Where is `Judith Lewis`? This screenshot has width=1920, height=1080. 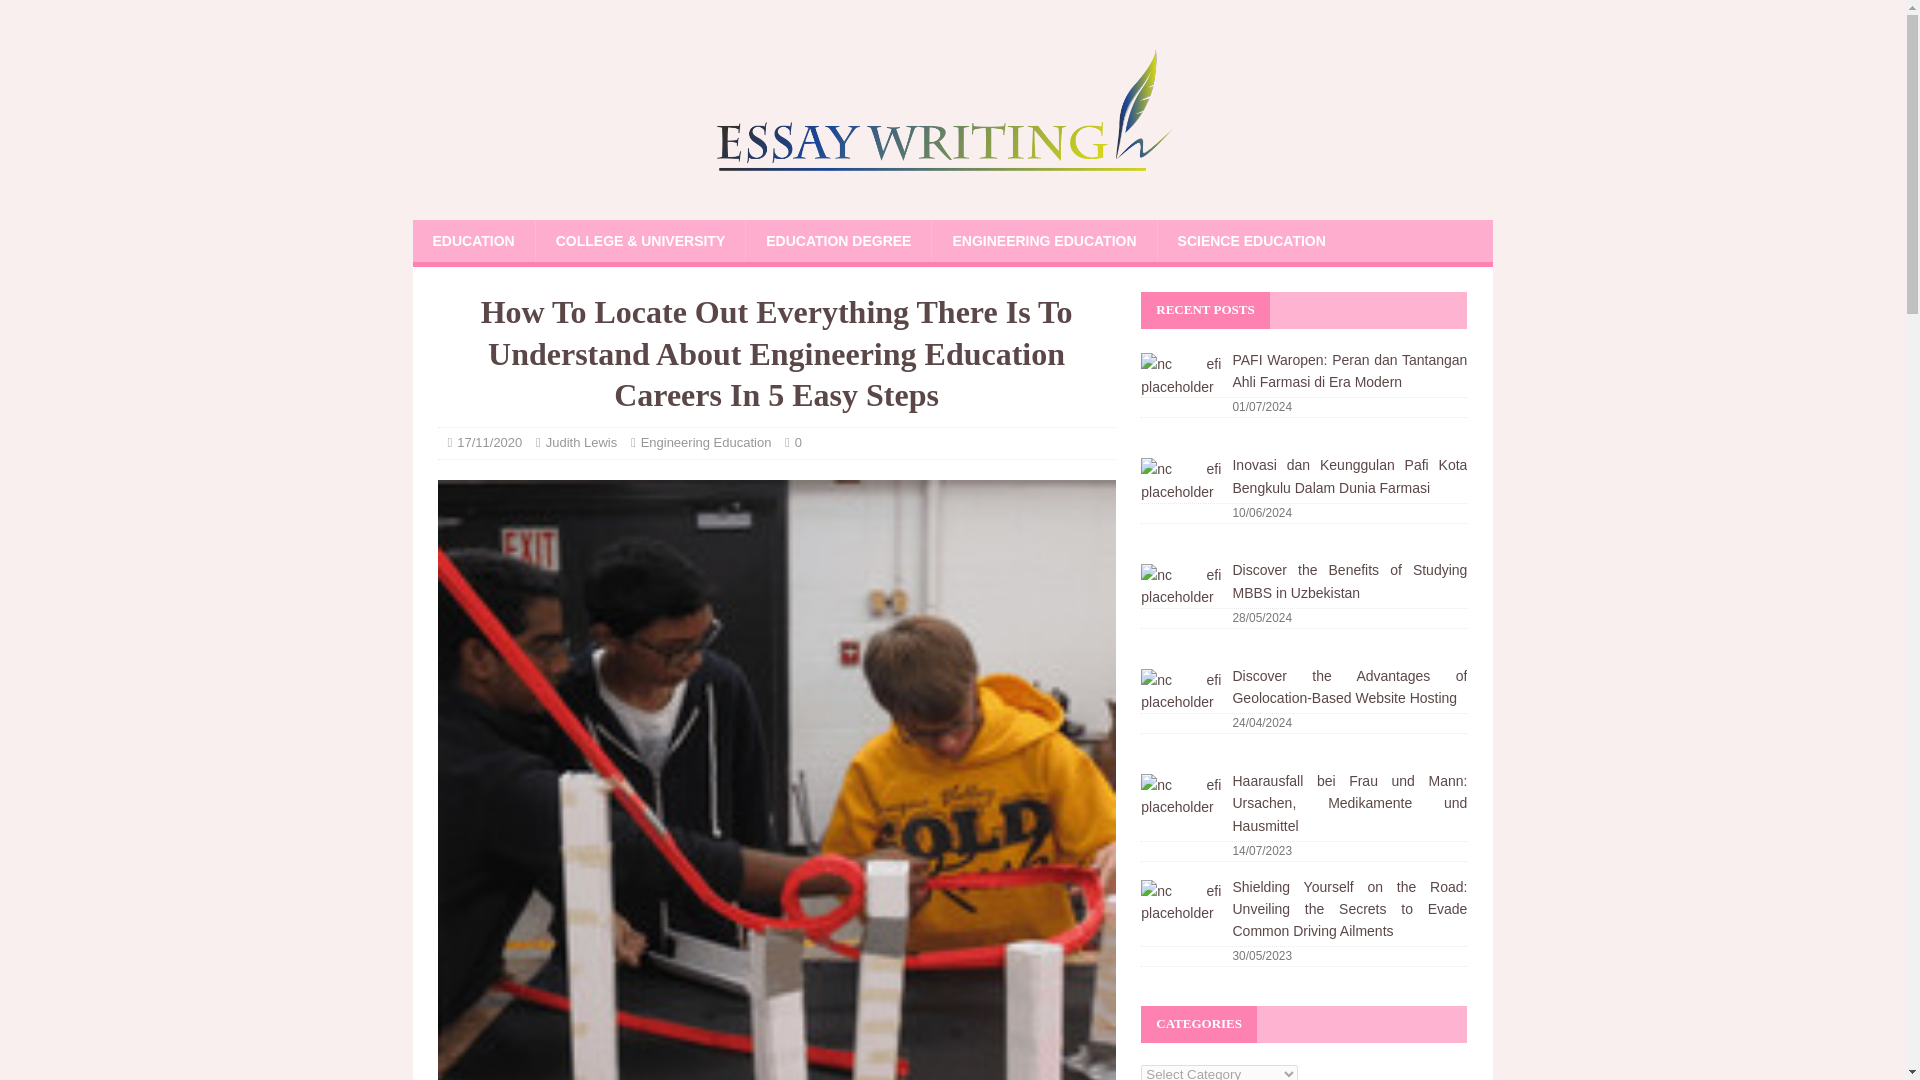
Judith Lewis is located at coordinates (582, 442).